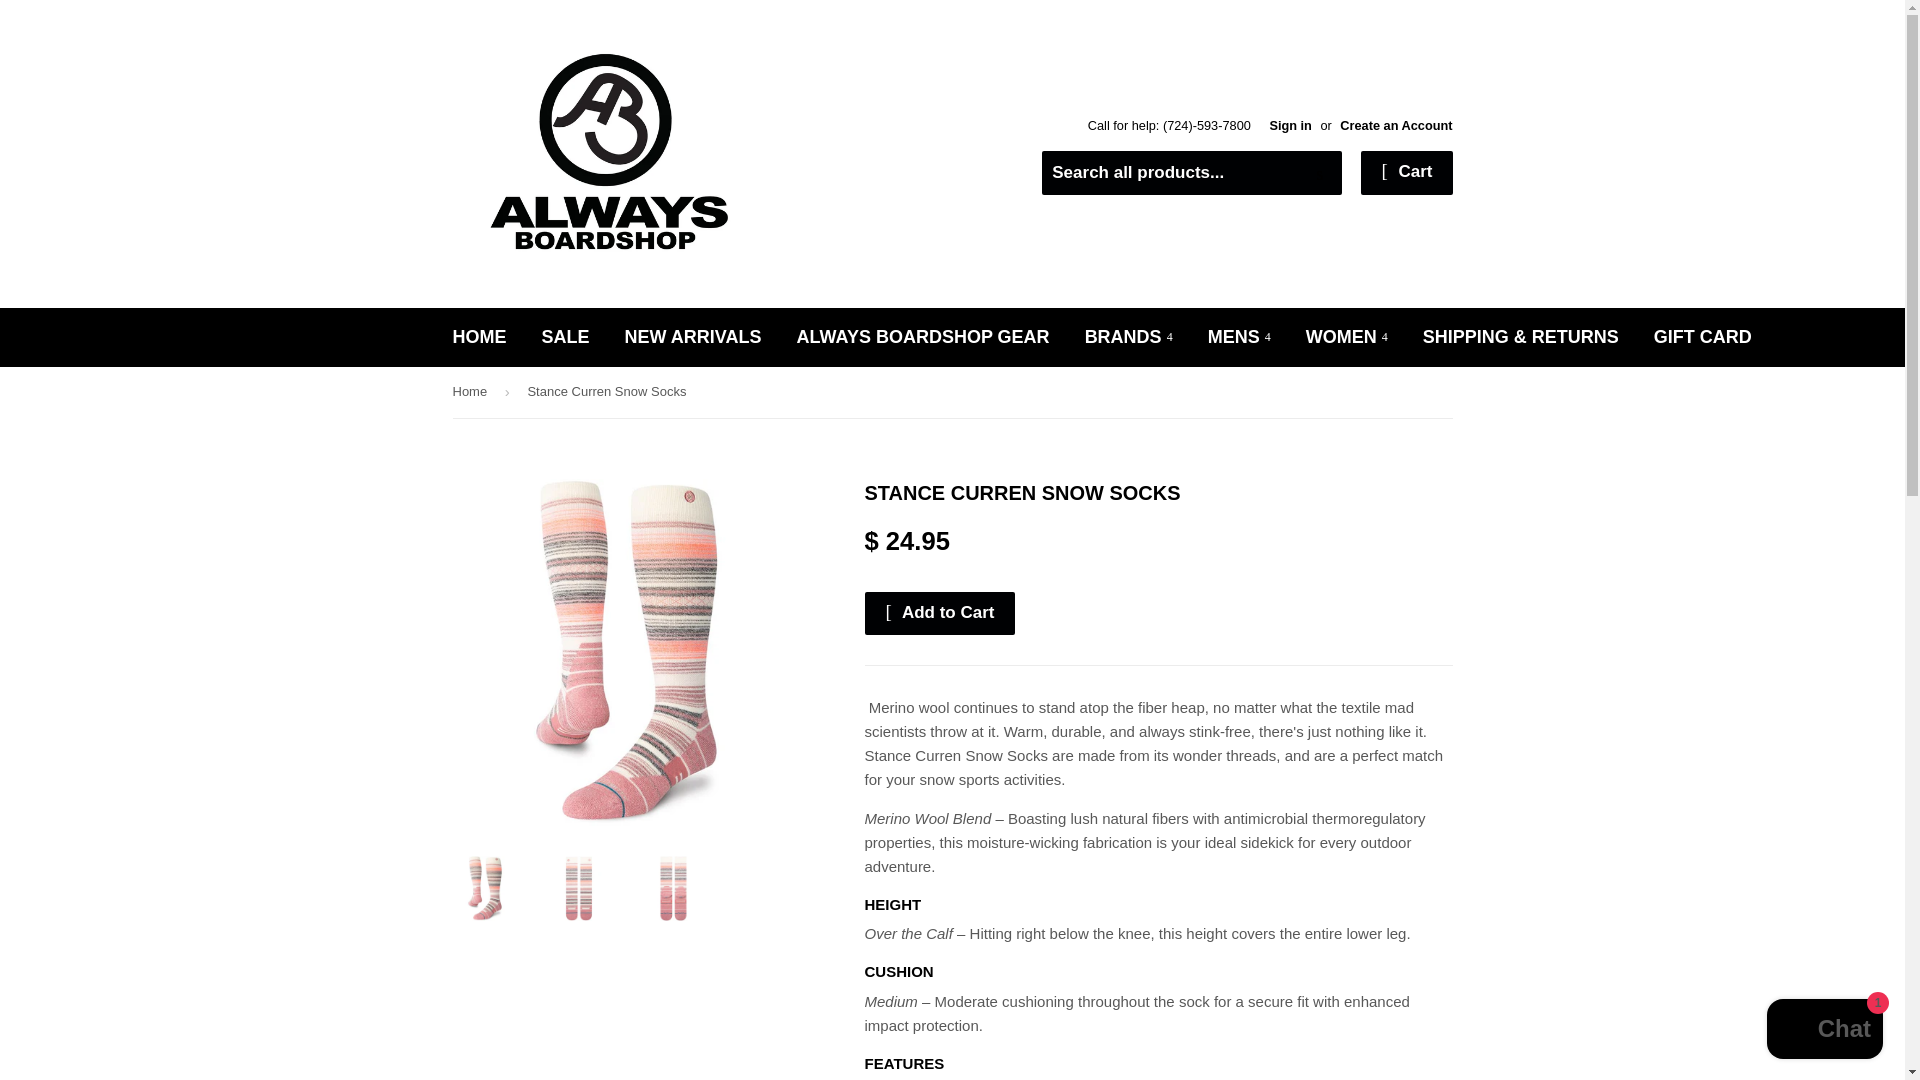  I want to click on Cart, so click(1406, 173).